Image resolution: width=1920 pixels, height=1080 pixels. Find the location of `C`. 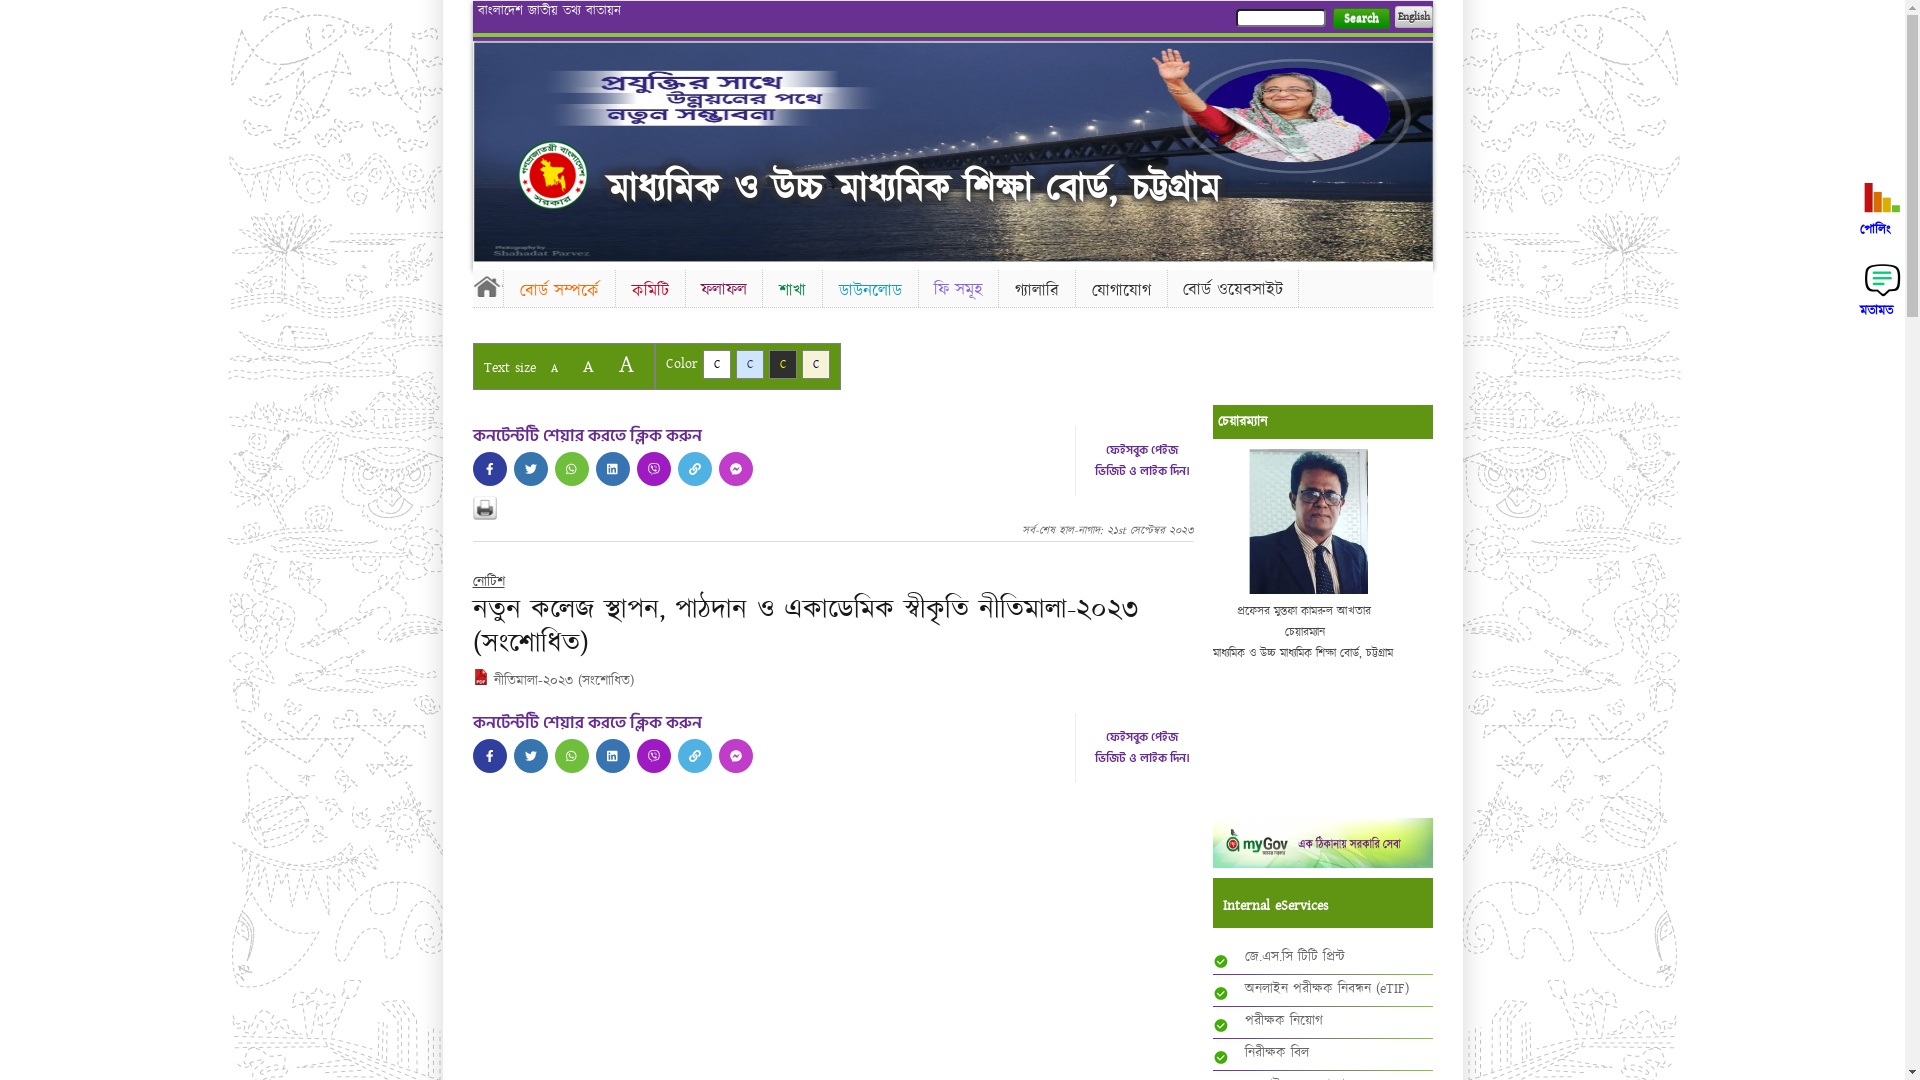

C is located at coordinates (716, 364).